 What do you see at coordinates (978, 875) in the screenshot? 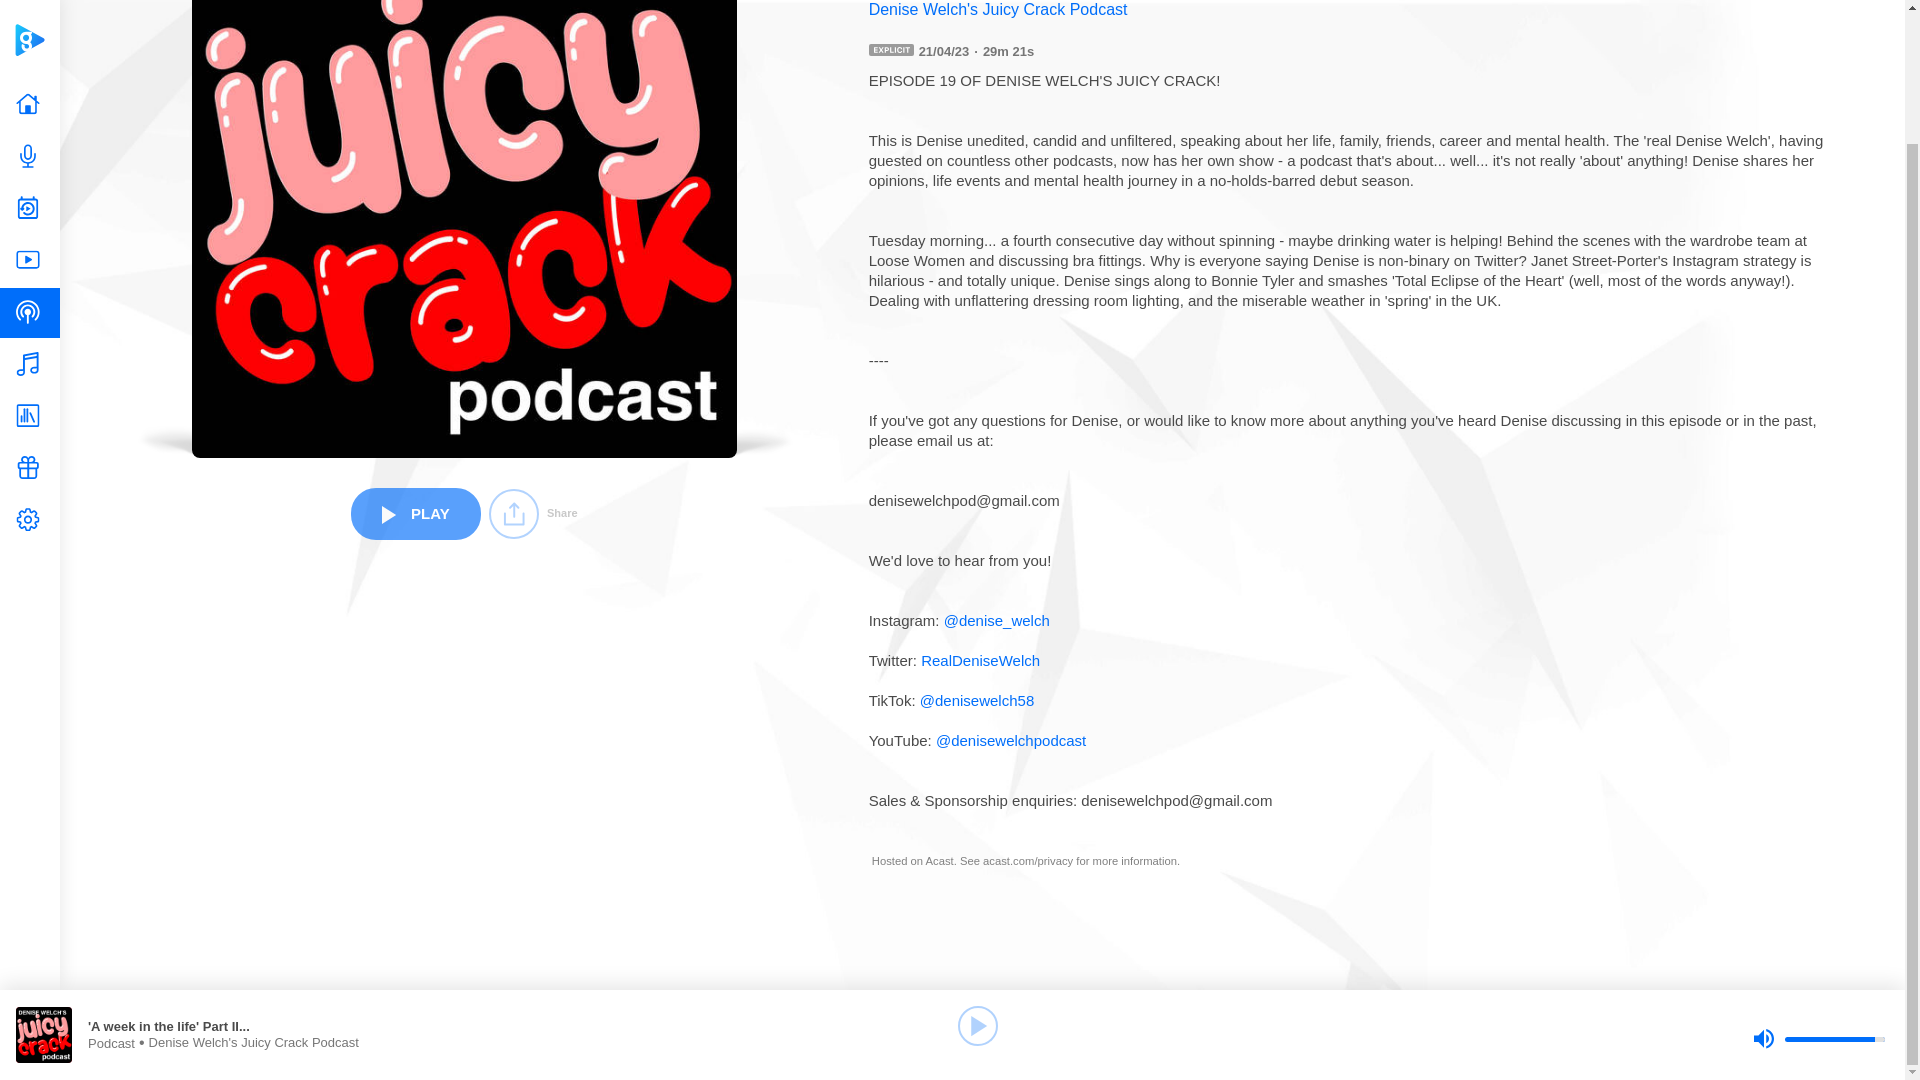
I see `Play` at bounding box center [978, 875].